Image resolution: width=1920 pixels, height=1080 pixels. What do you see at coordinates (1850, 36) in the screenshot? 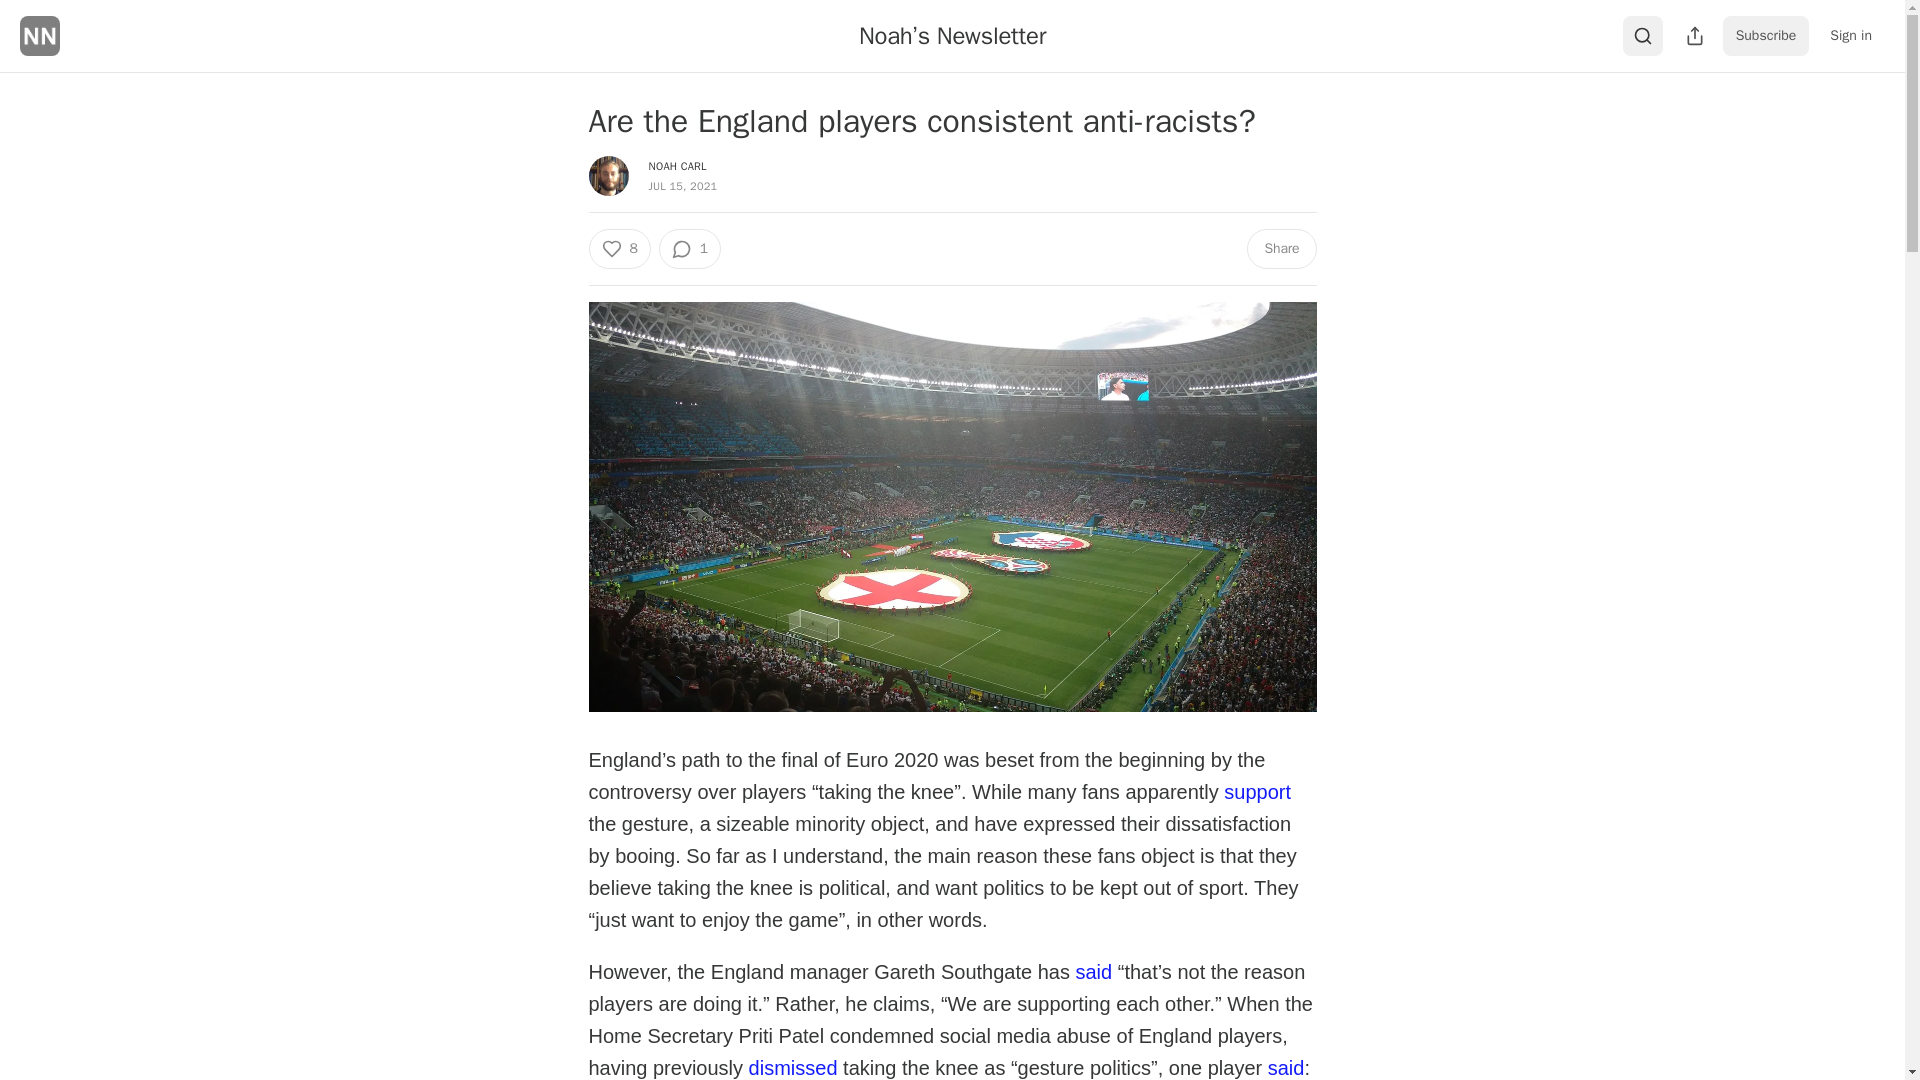
I see `Sign in` at bounding box center [1850, 36].